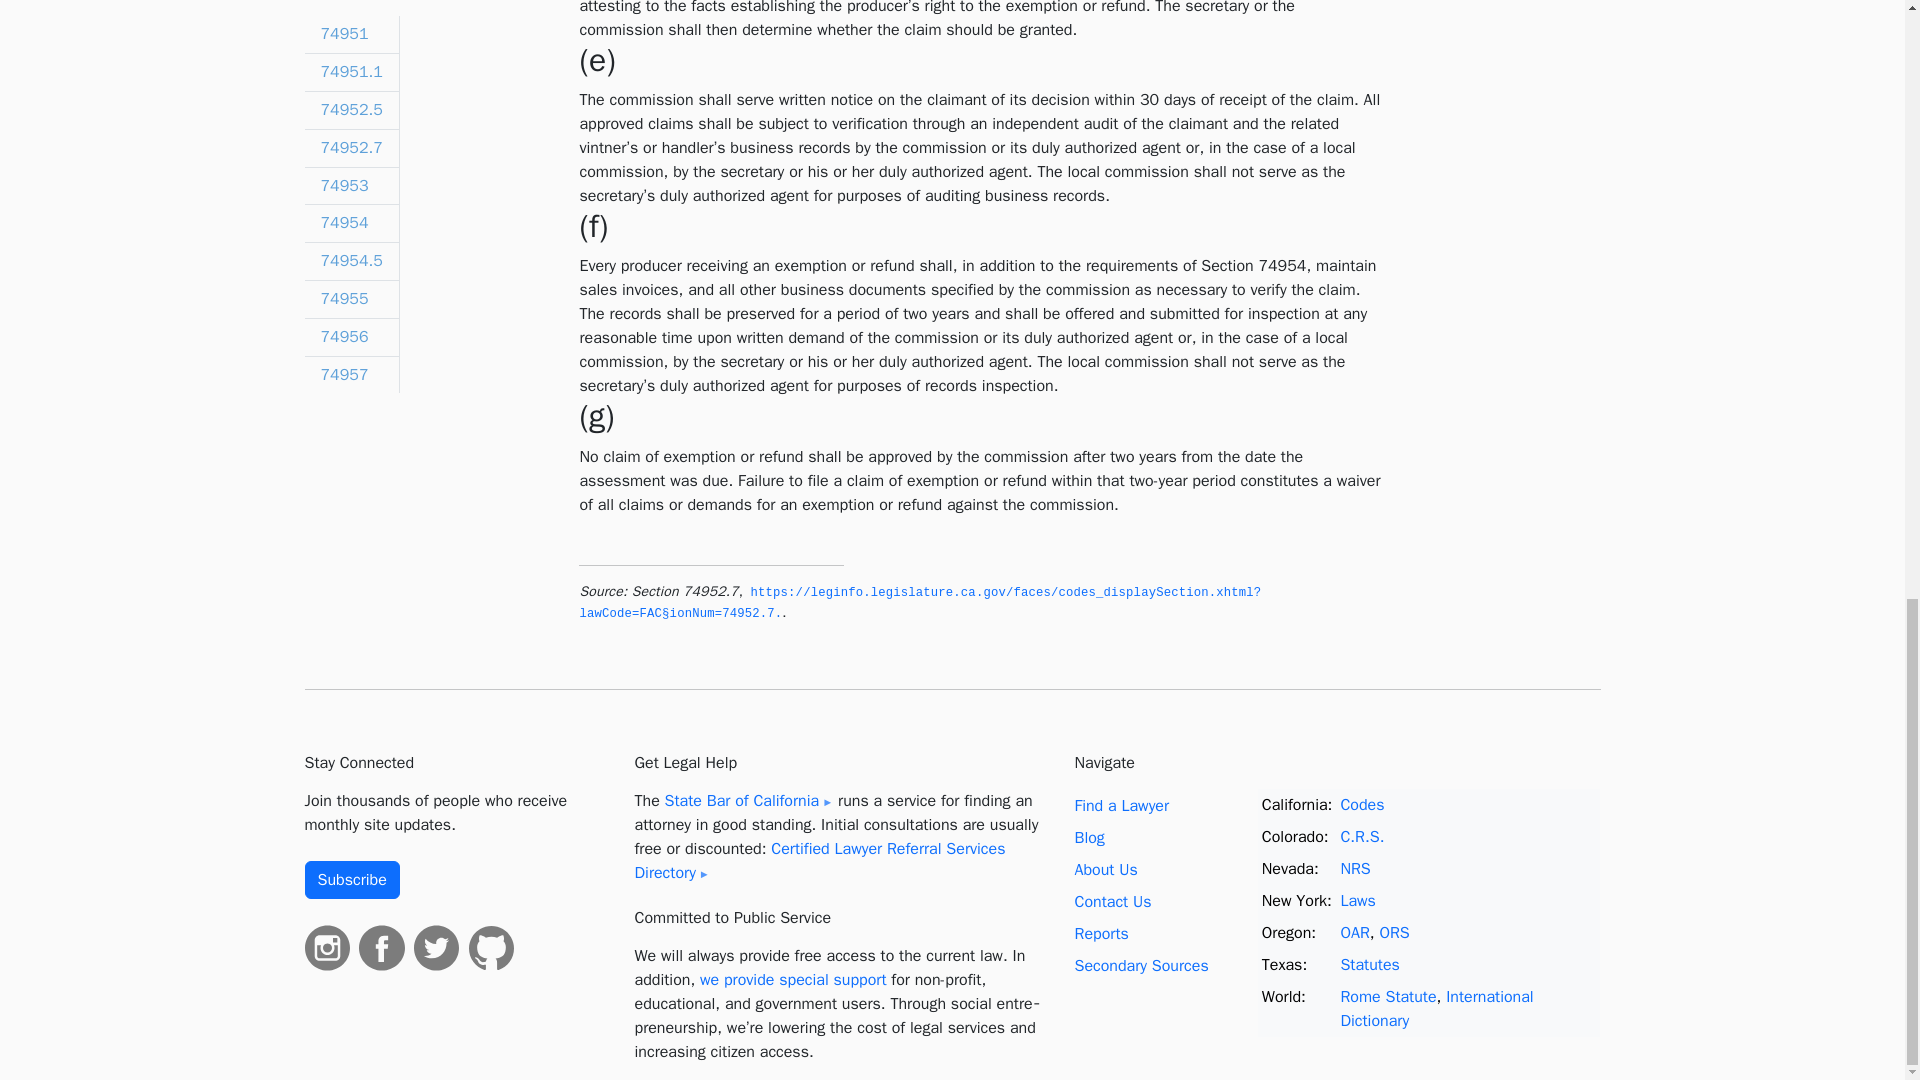  I want to click on Reports, so click(1100, 934).